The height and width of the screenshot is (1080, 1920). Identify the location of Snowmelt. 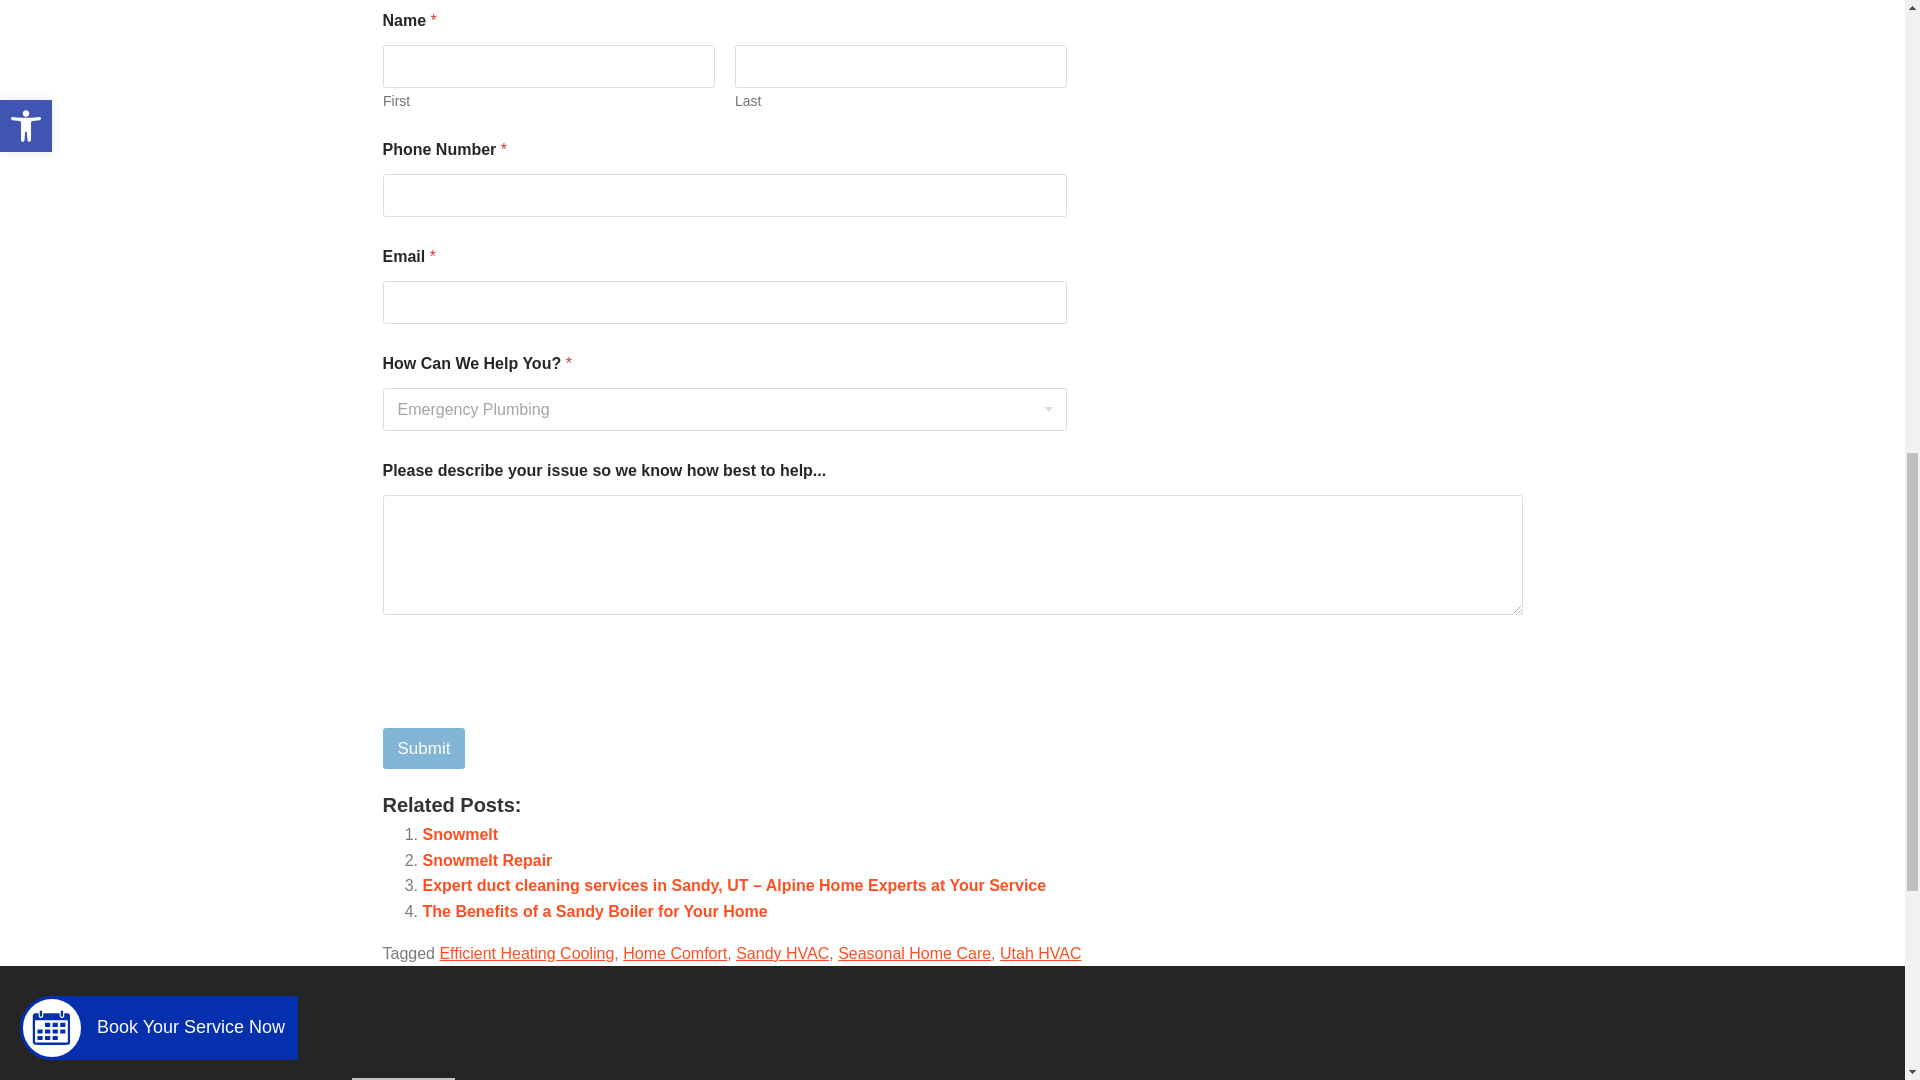
(460, 834).